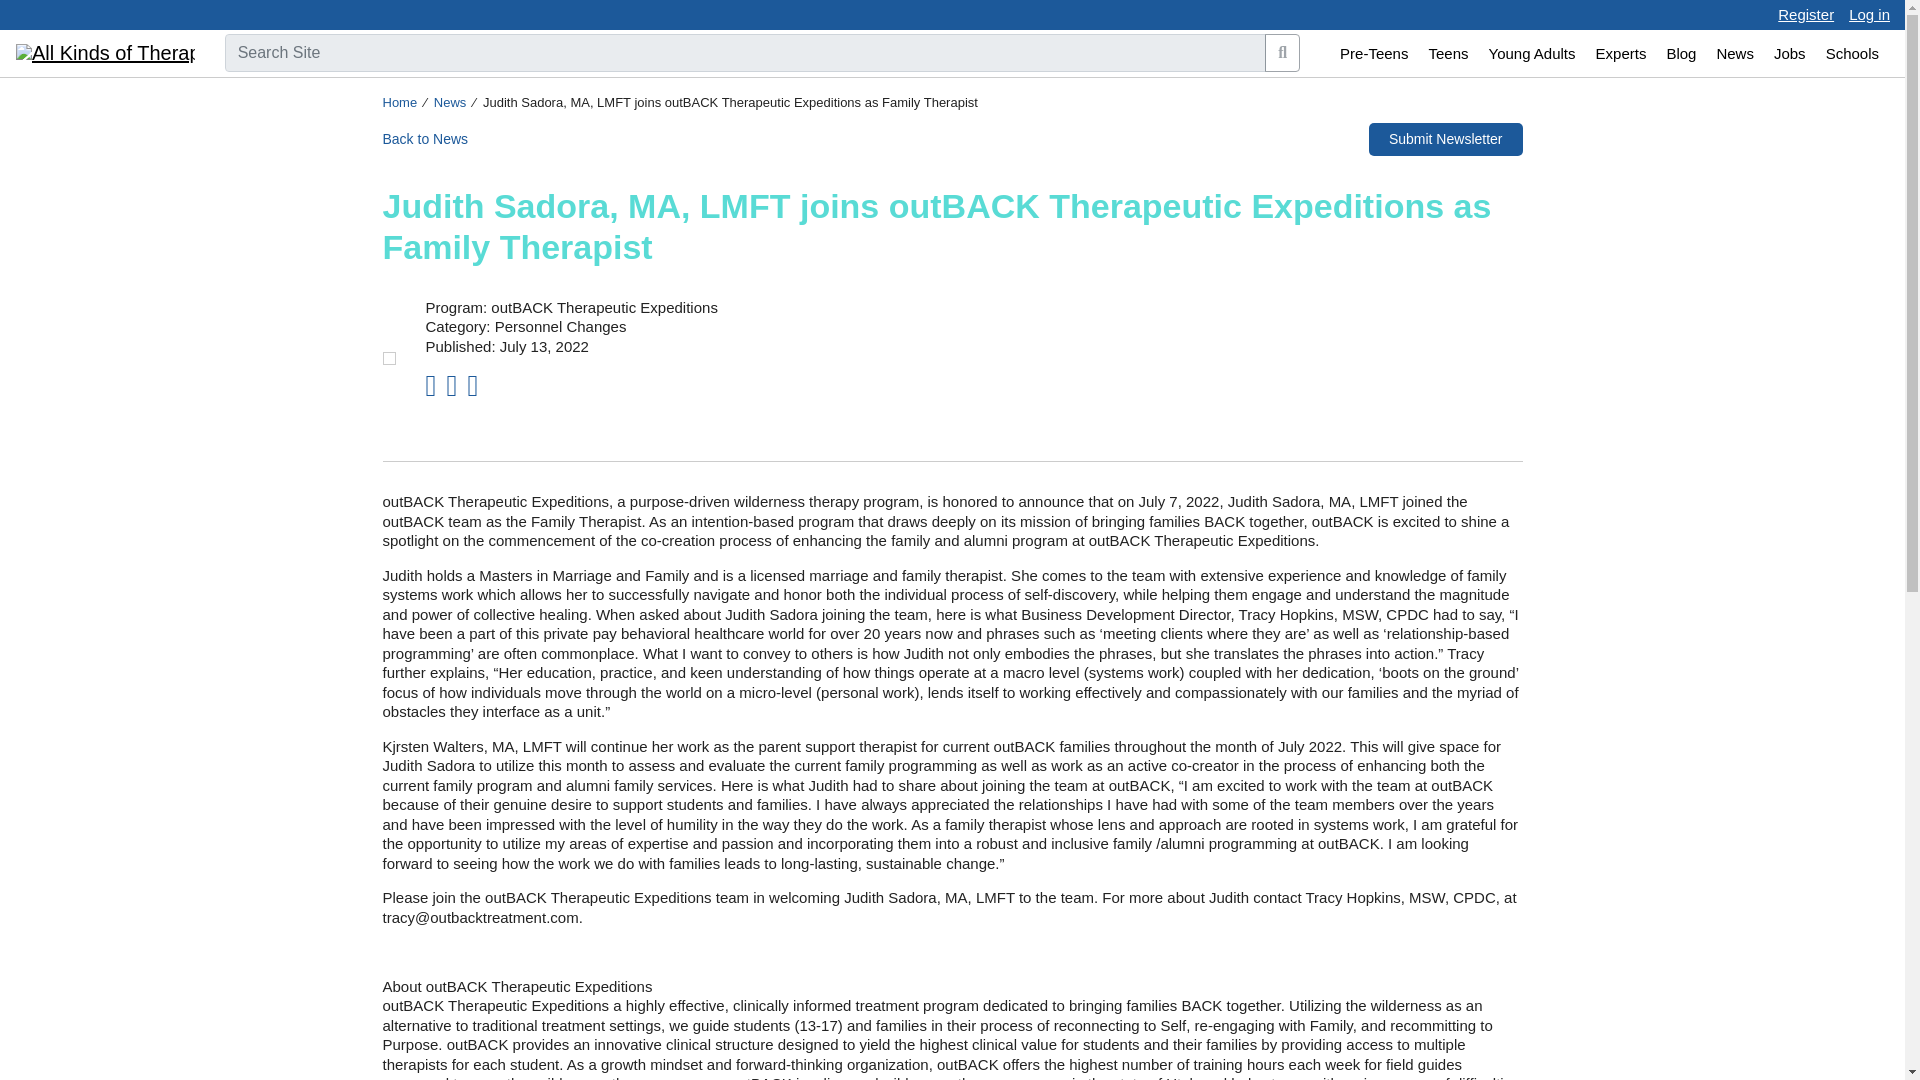 The width and height of the screenshot is (1920, 1080). Describe the element at coordinates (1852, 54) in the screenshot. I see `Schools` at that location.